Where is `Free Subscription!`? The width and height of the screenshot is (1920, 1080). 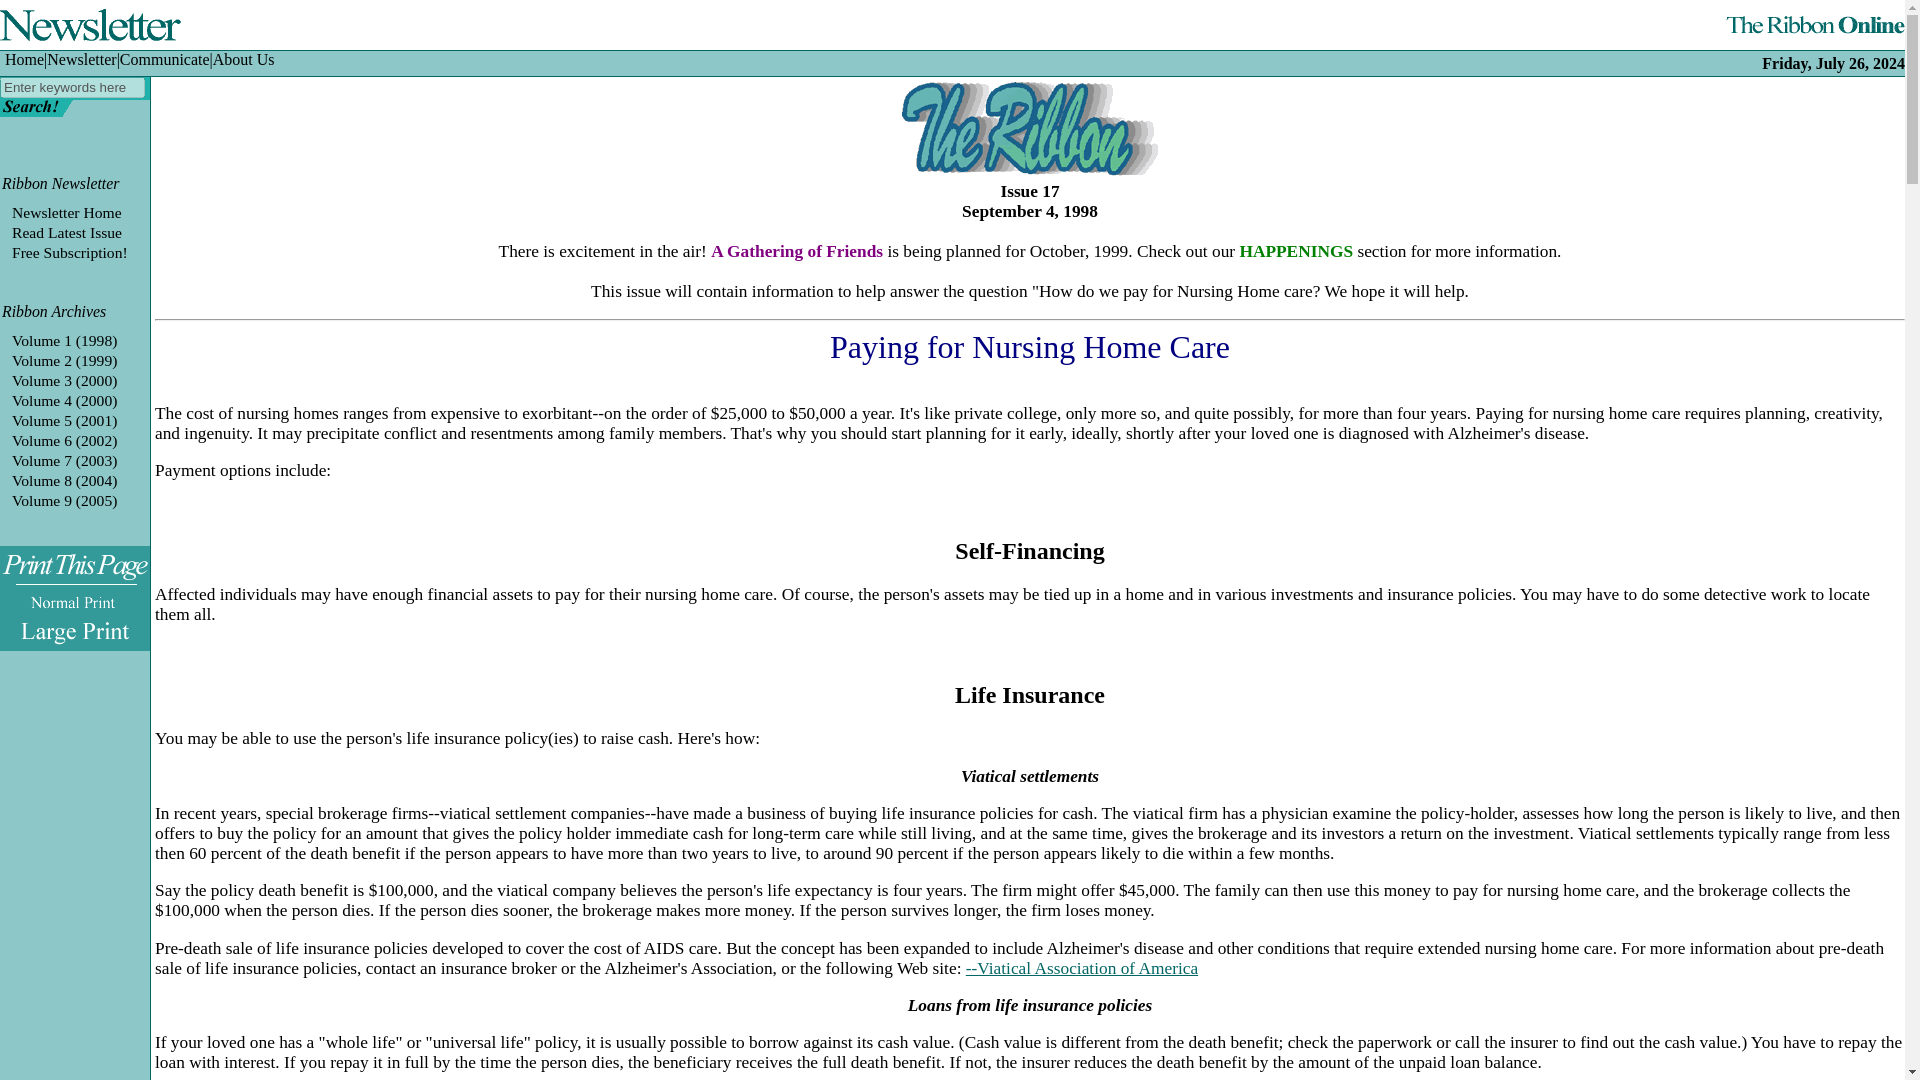 Free Subscription! is located at coordinates (70, 252).